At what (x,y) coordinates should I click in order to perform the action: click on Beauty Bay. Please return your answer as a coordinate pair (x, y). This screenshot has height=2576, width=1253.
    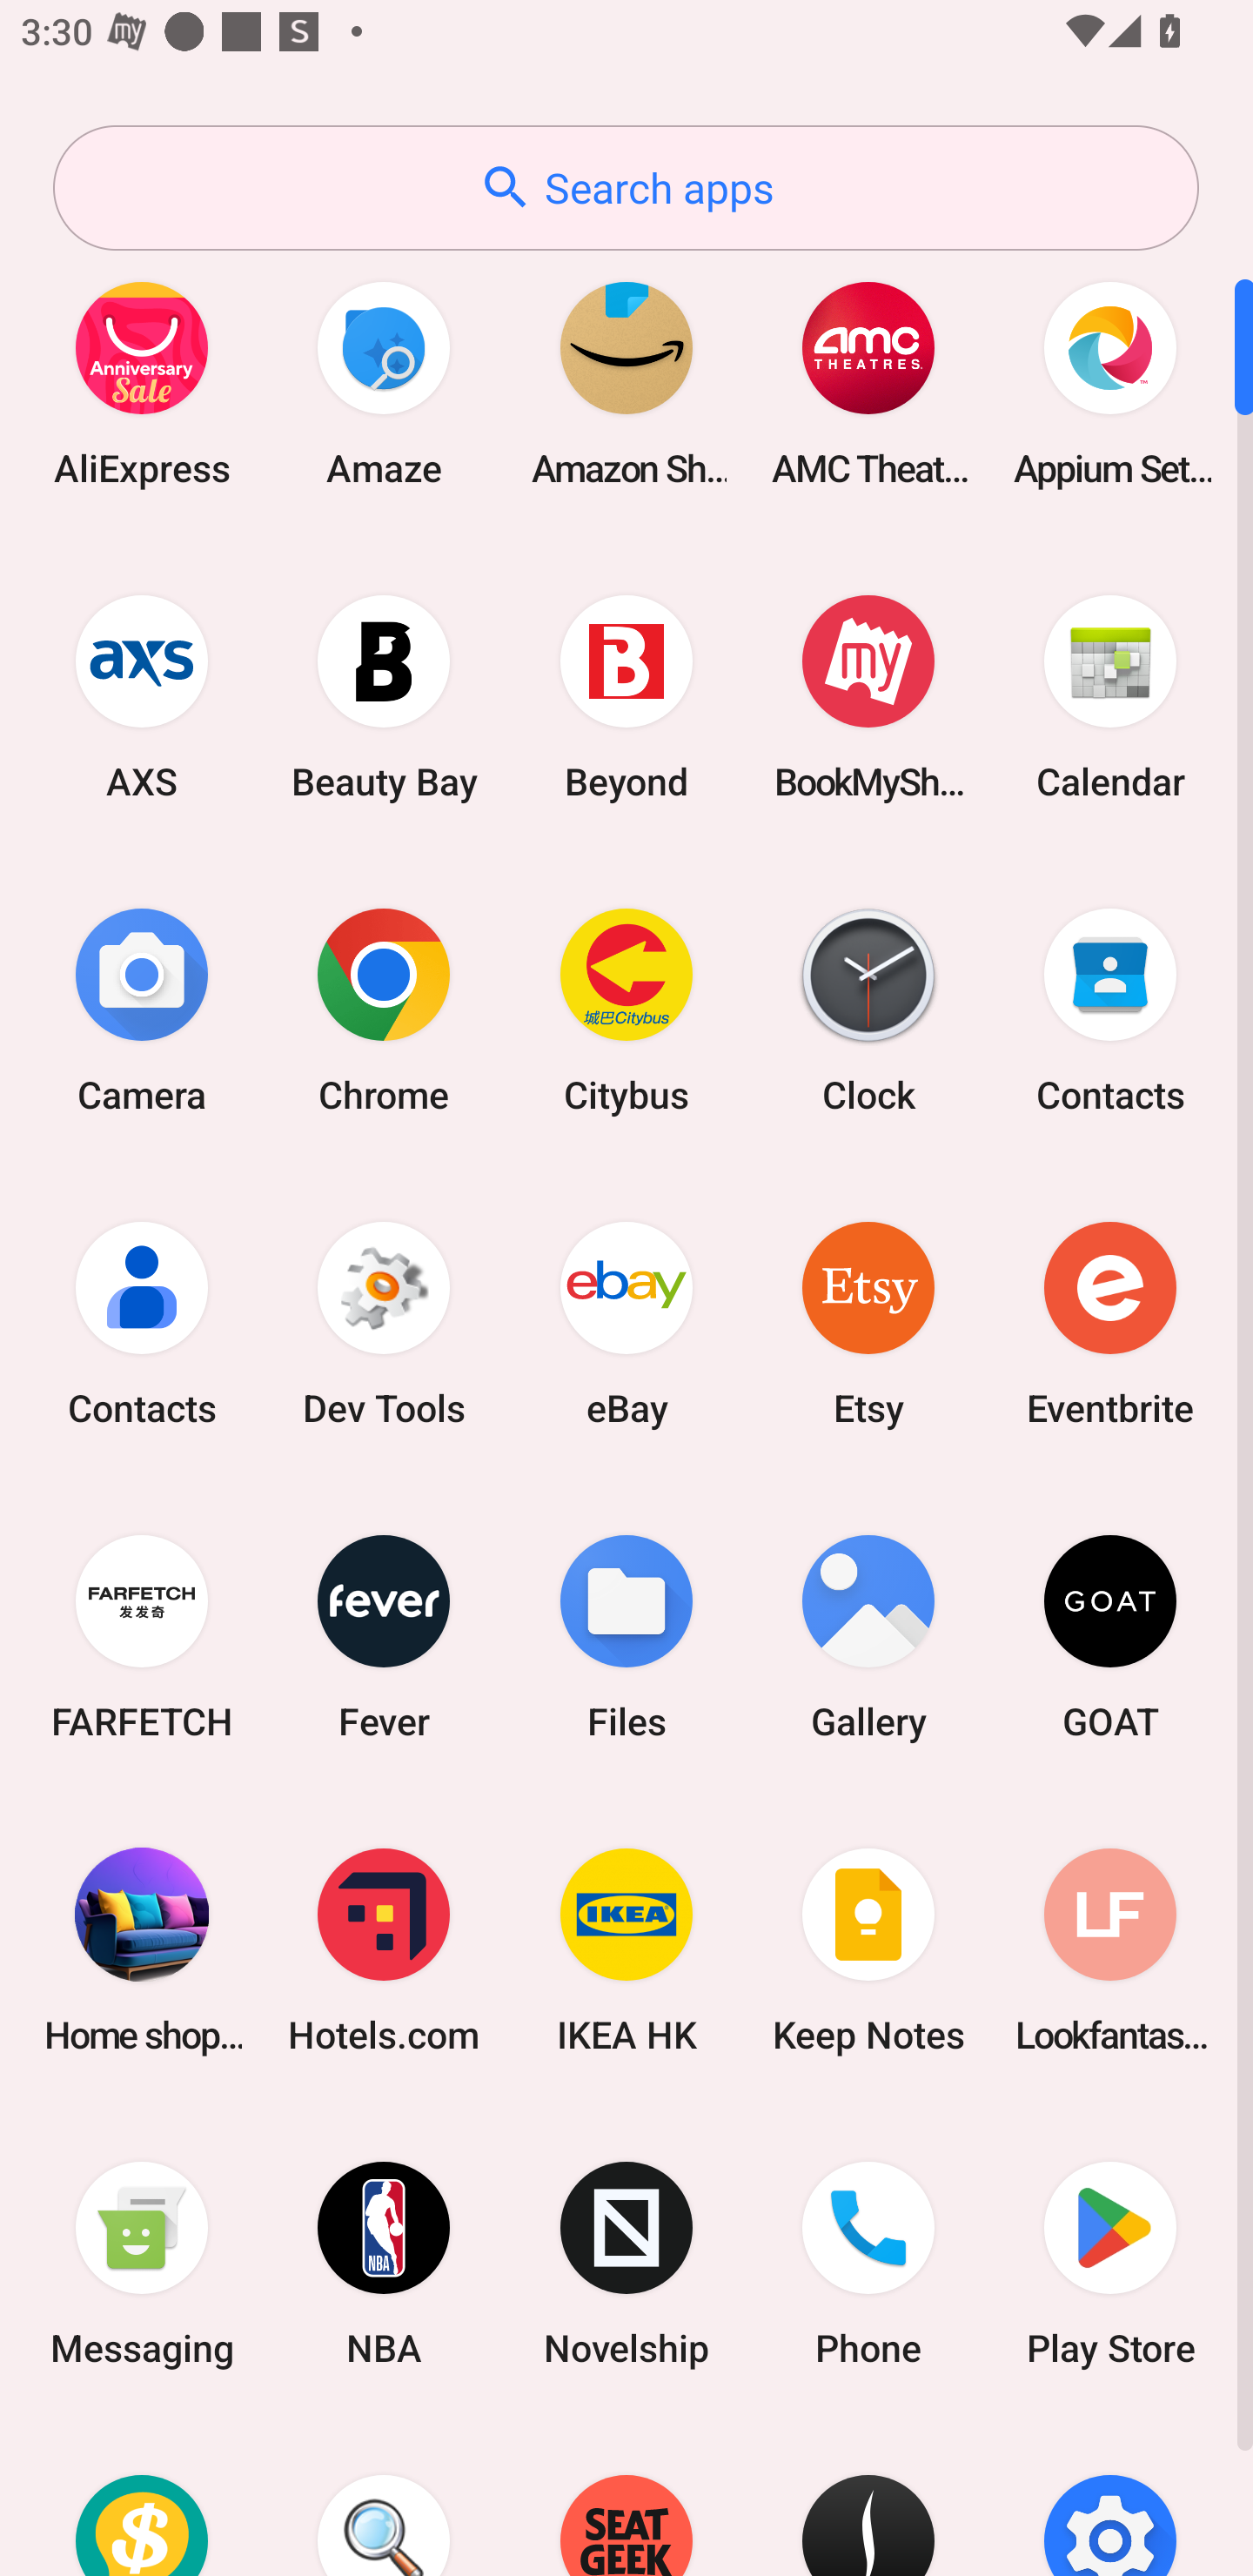
    Looking at the image, I should click on (384, 696).